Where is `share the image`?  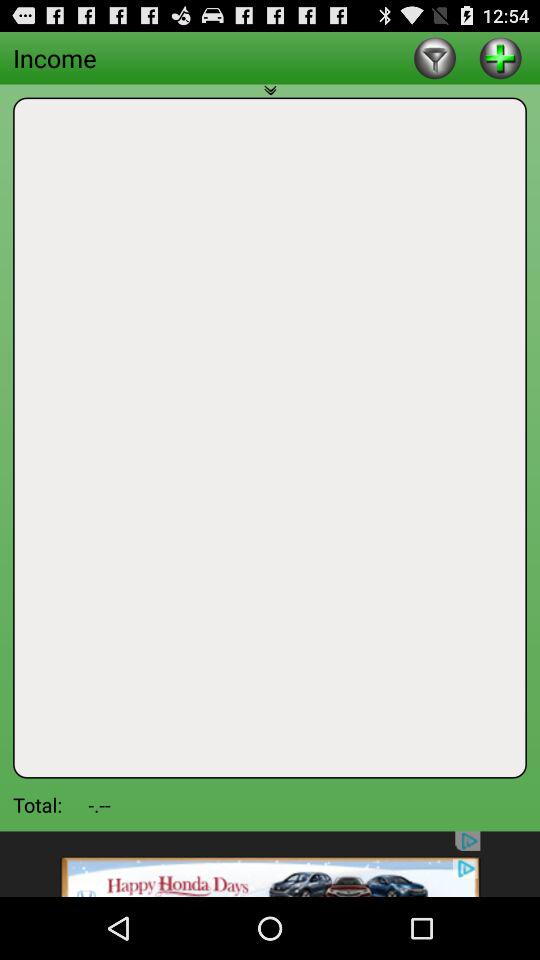
share the image is located at coordinates (270, 864).